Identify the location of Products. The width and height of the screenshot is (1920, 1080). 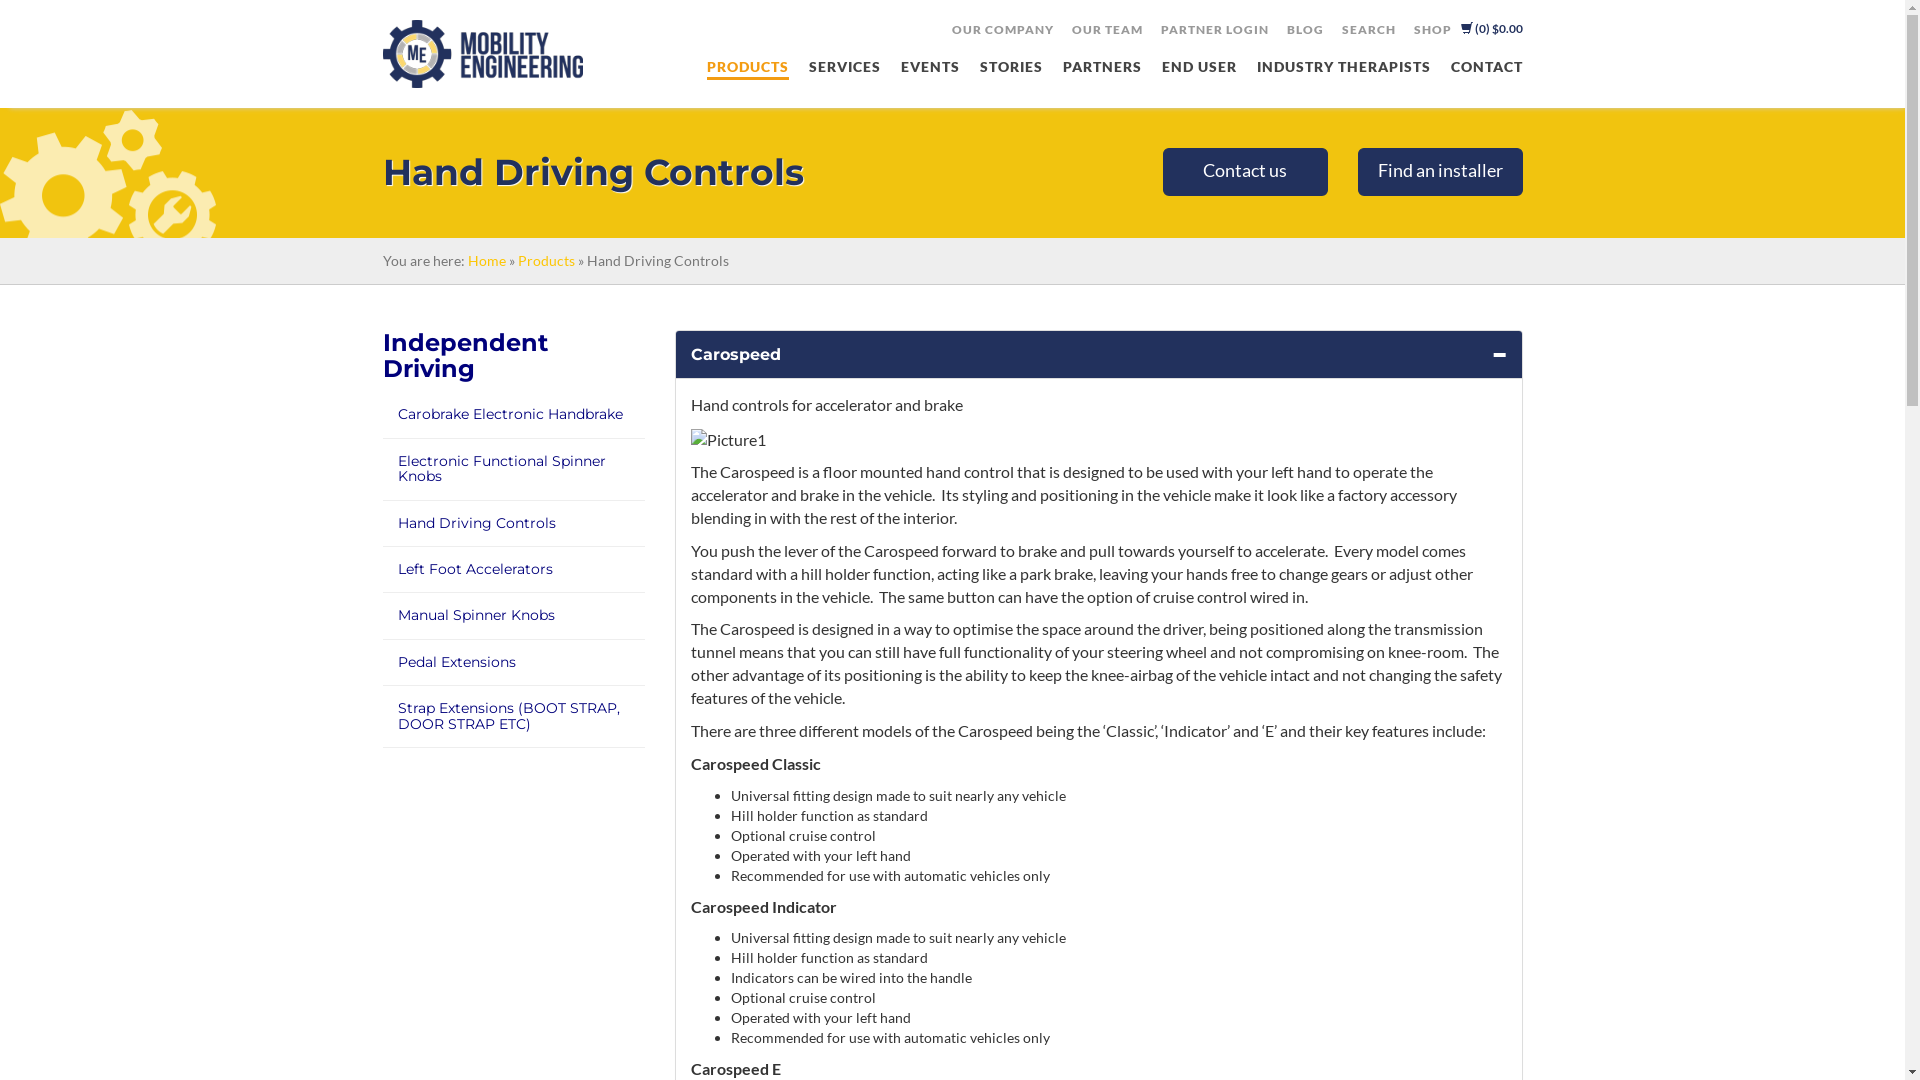
(546, 260).